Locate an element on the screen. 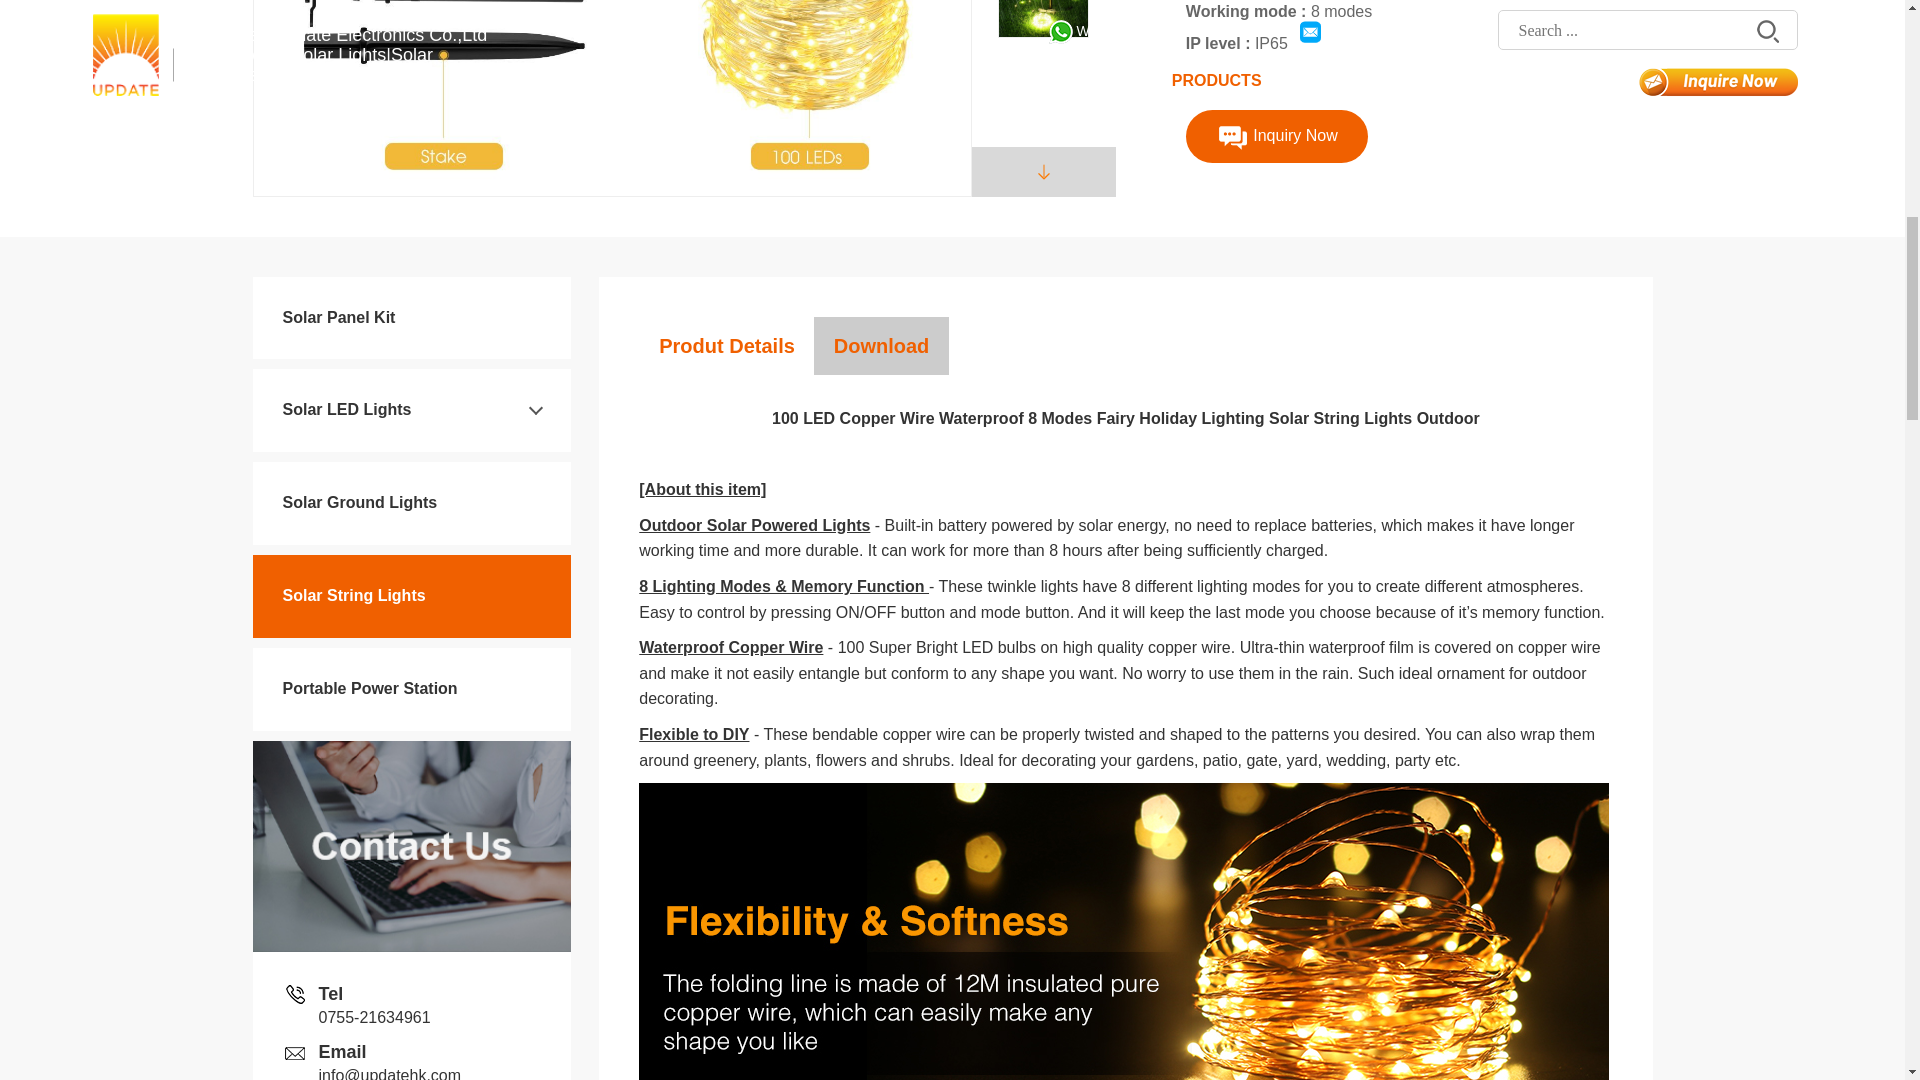 The image size is (1920, 1080). Inquiry Now is located at coordinates (1276, 135).